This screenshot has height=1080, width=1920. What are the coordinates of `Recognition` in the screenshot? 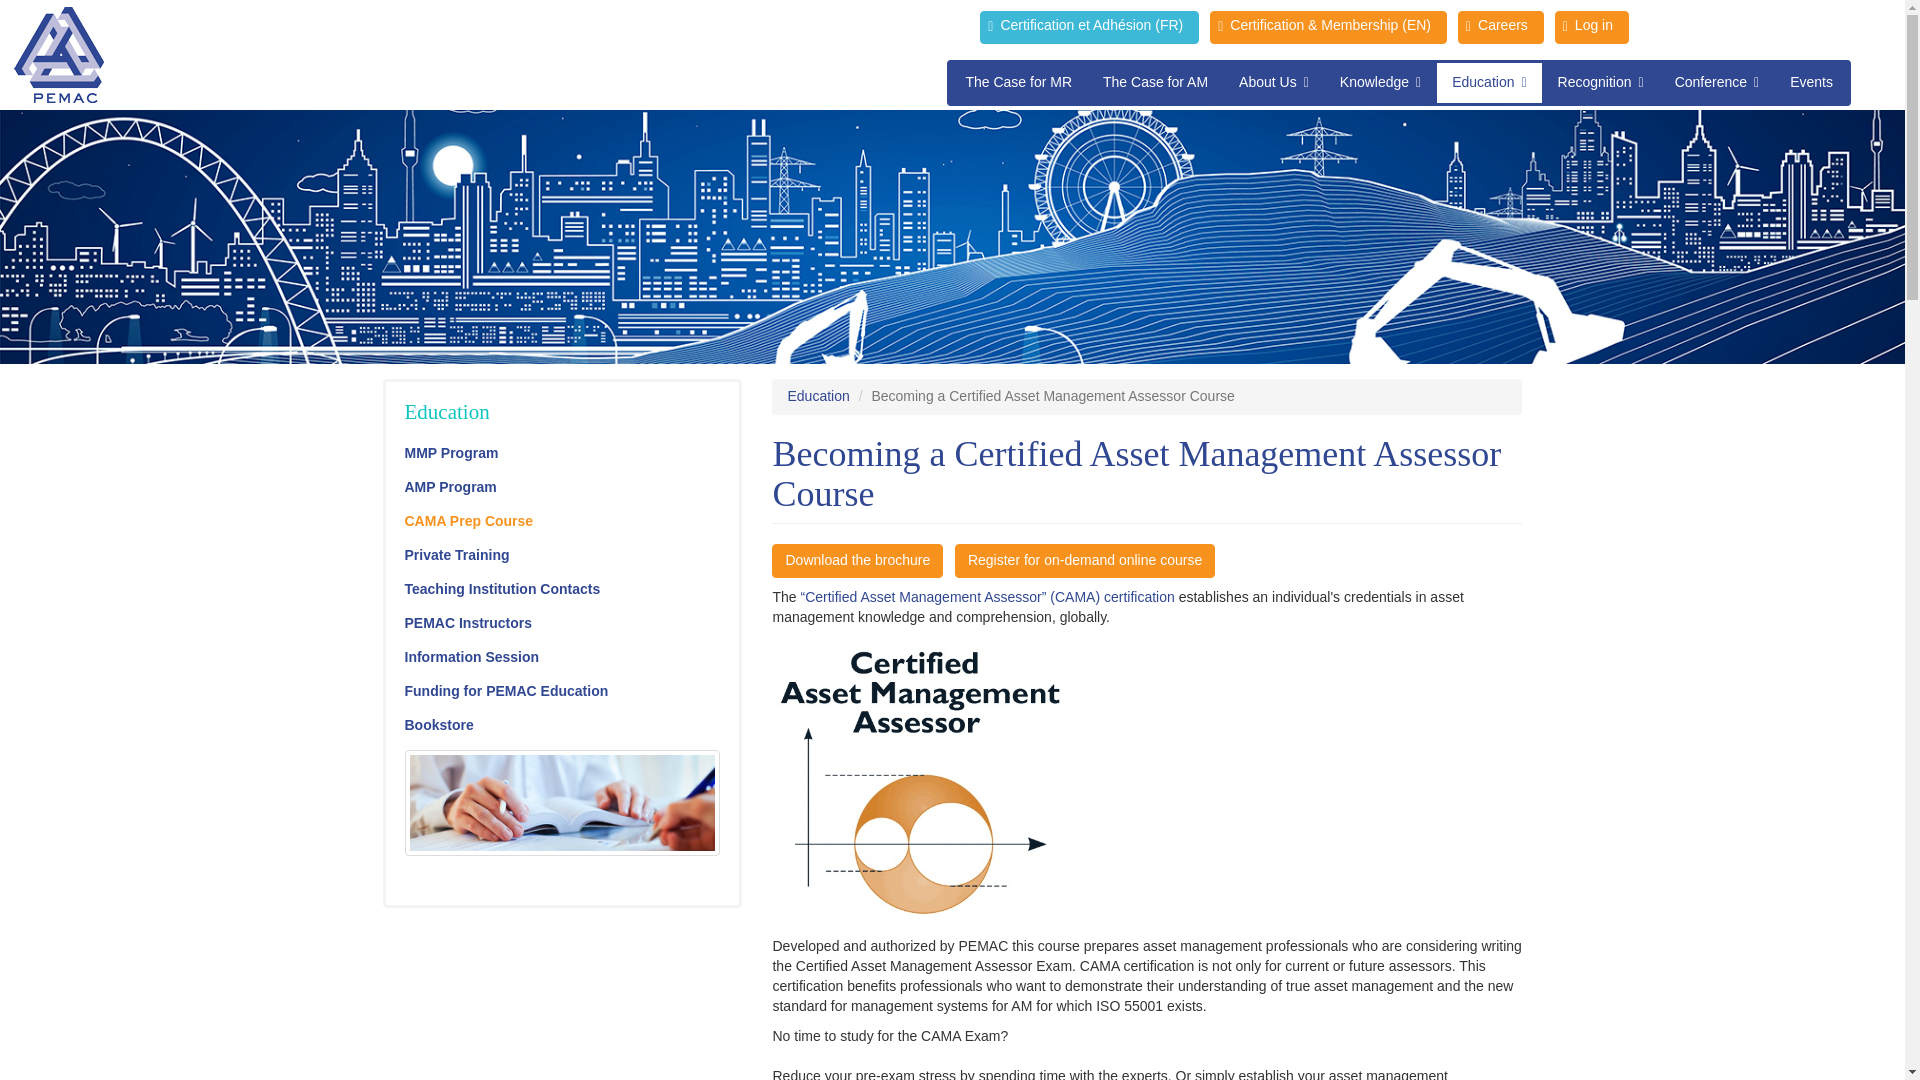 It's located at (1600, 82).